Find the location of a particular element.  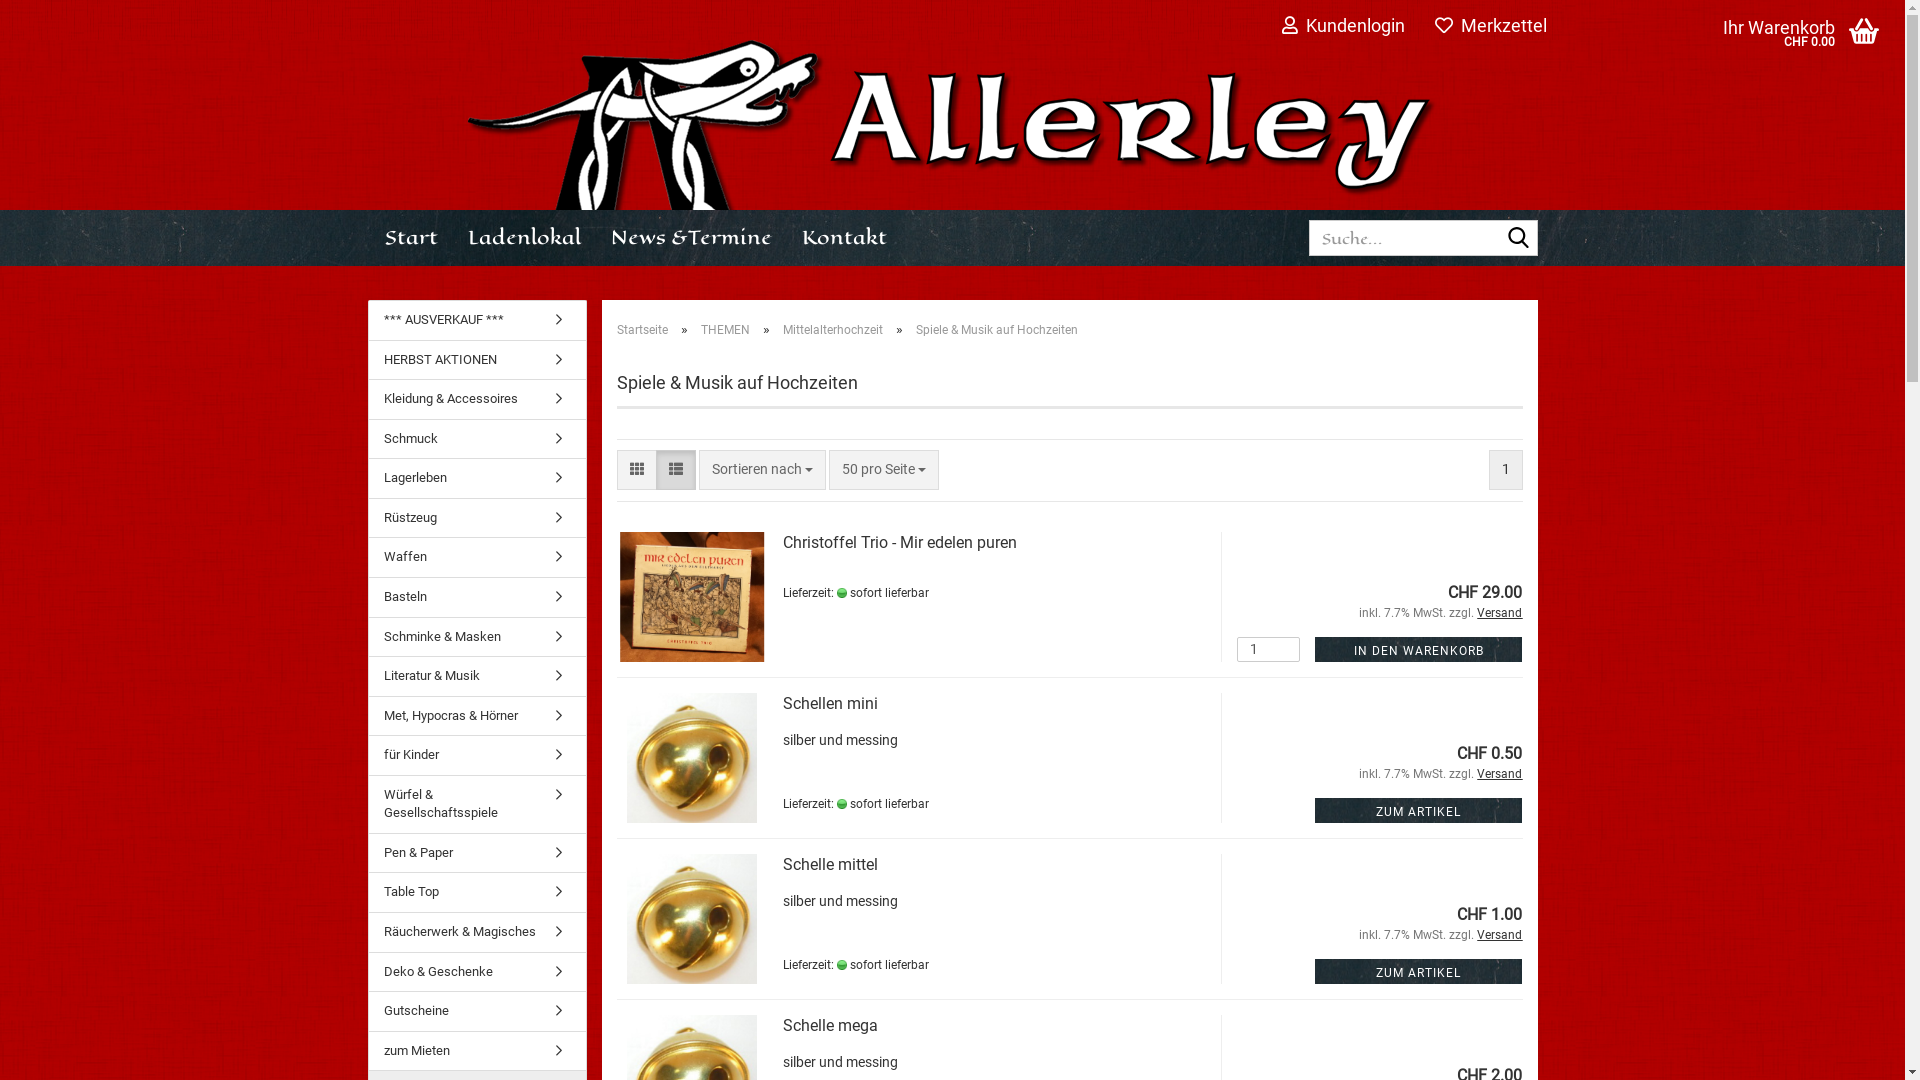

sofort lieferbar is located at coordinates (841, 593).